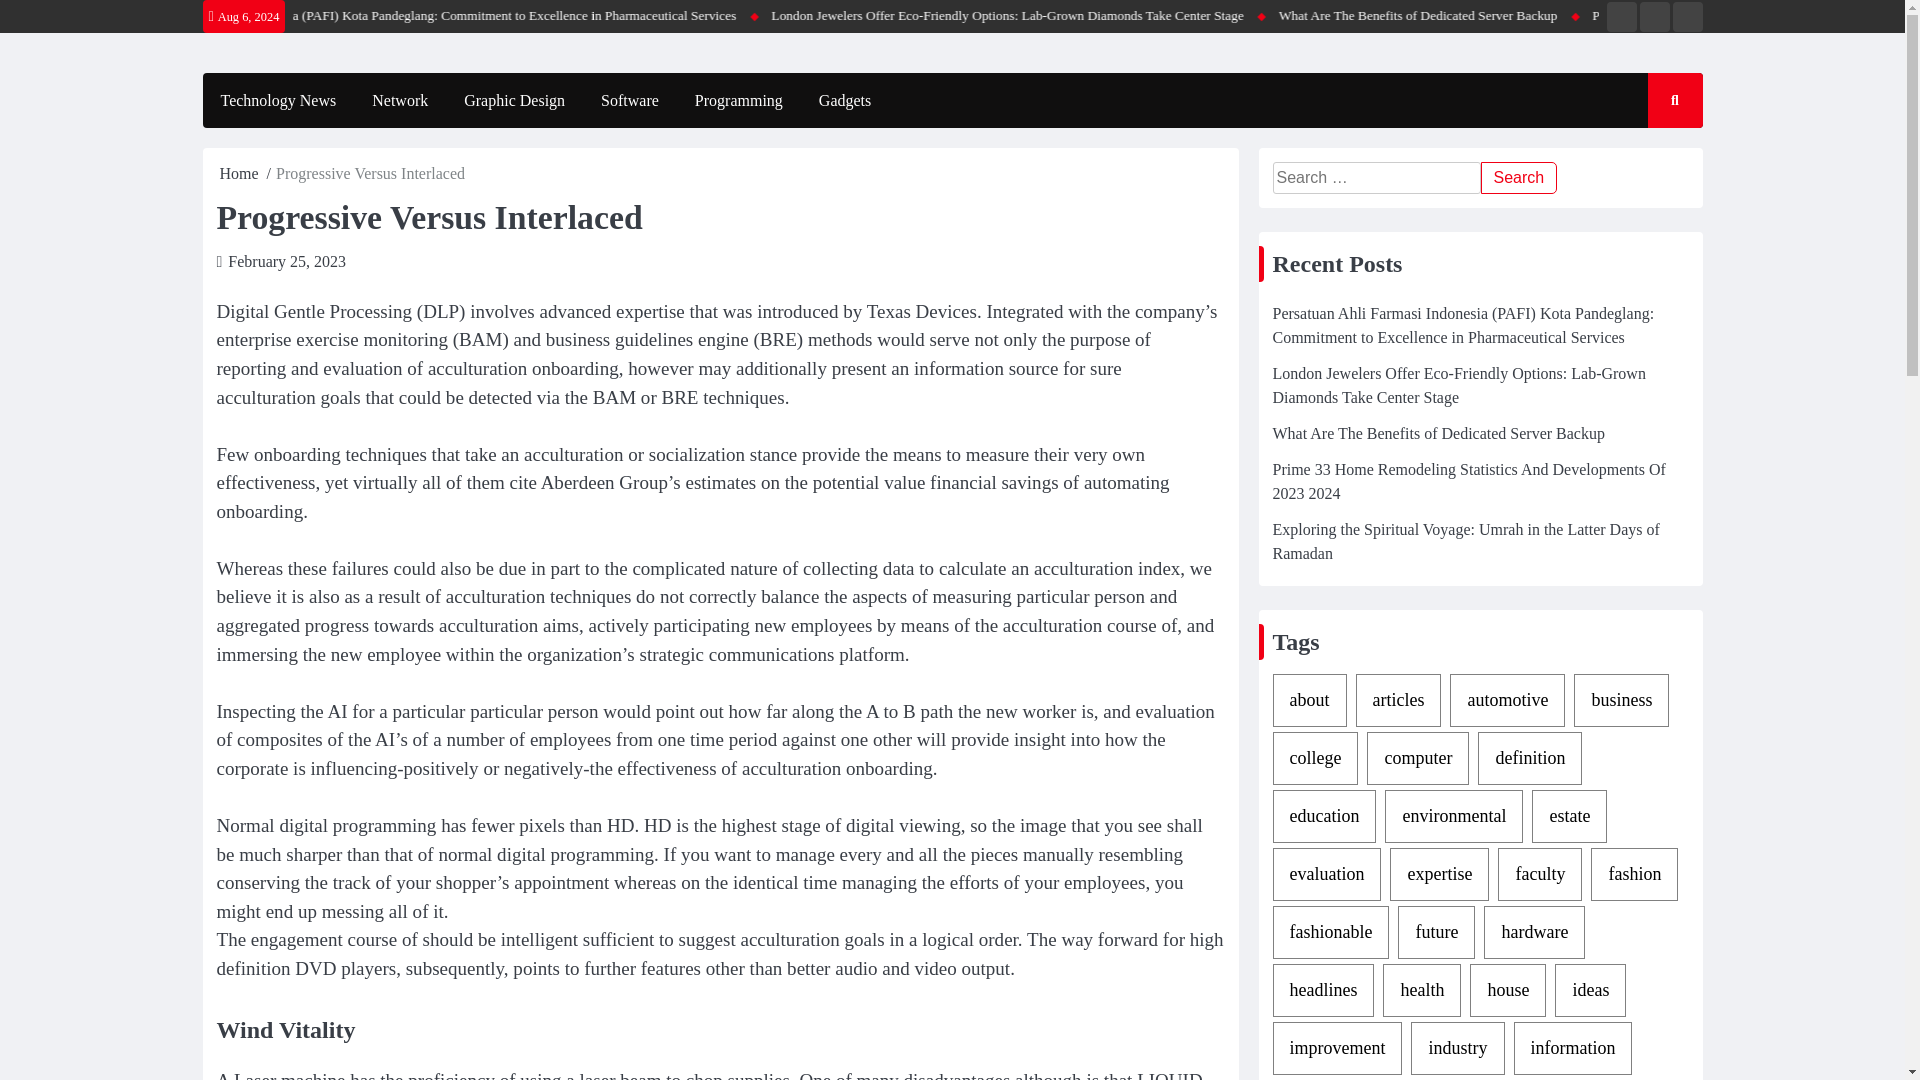 The image size is (1920, 1080). I want to click on What Are The Benefits of Dedicated Server Backup, so click(1610, 16).